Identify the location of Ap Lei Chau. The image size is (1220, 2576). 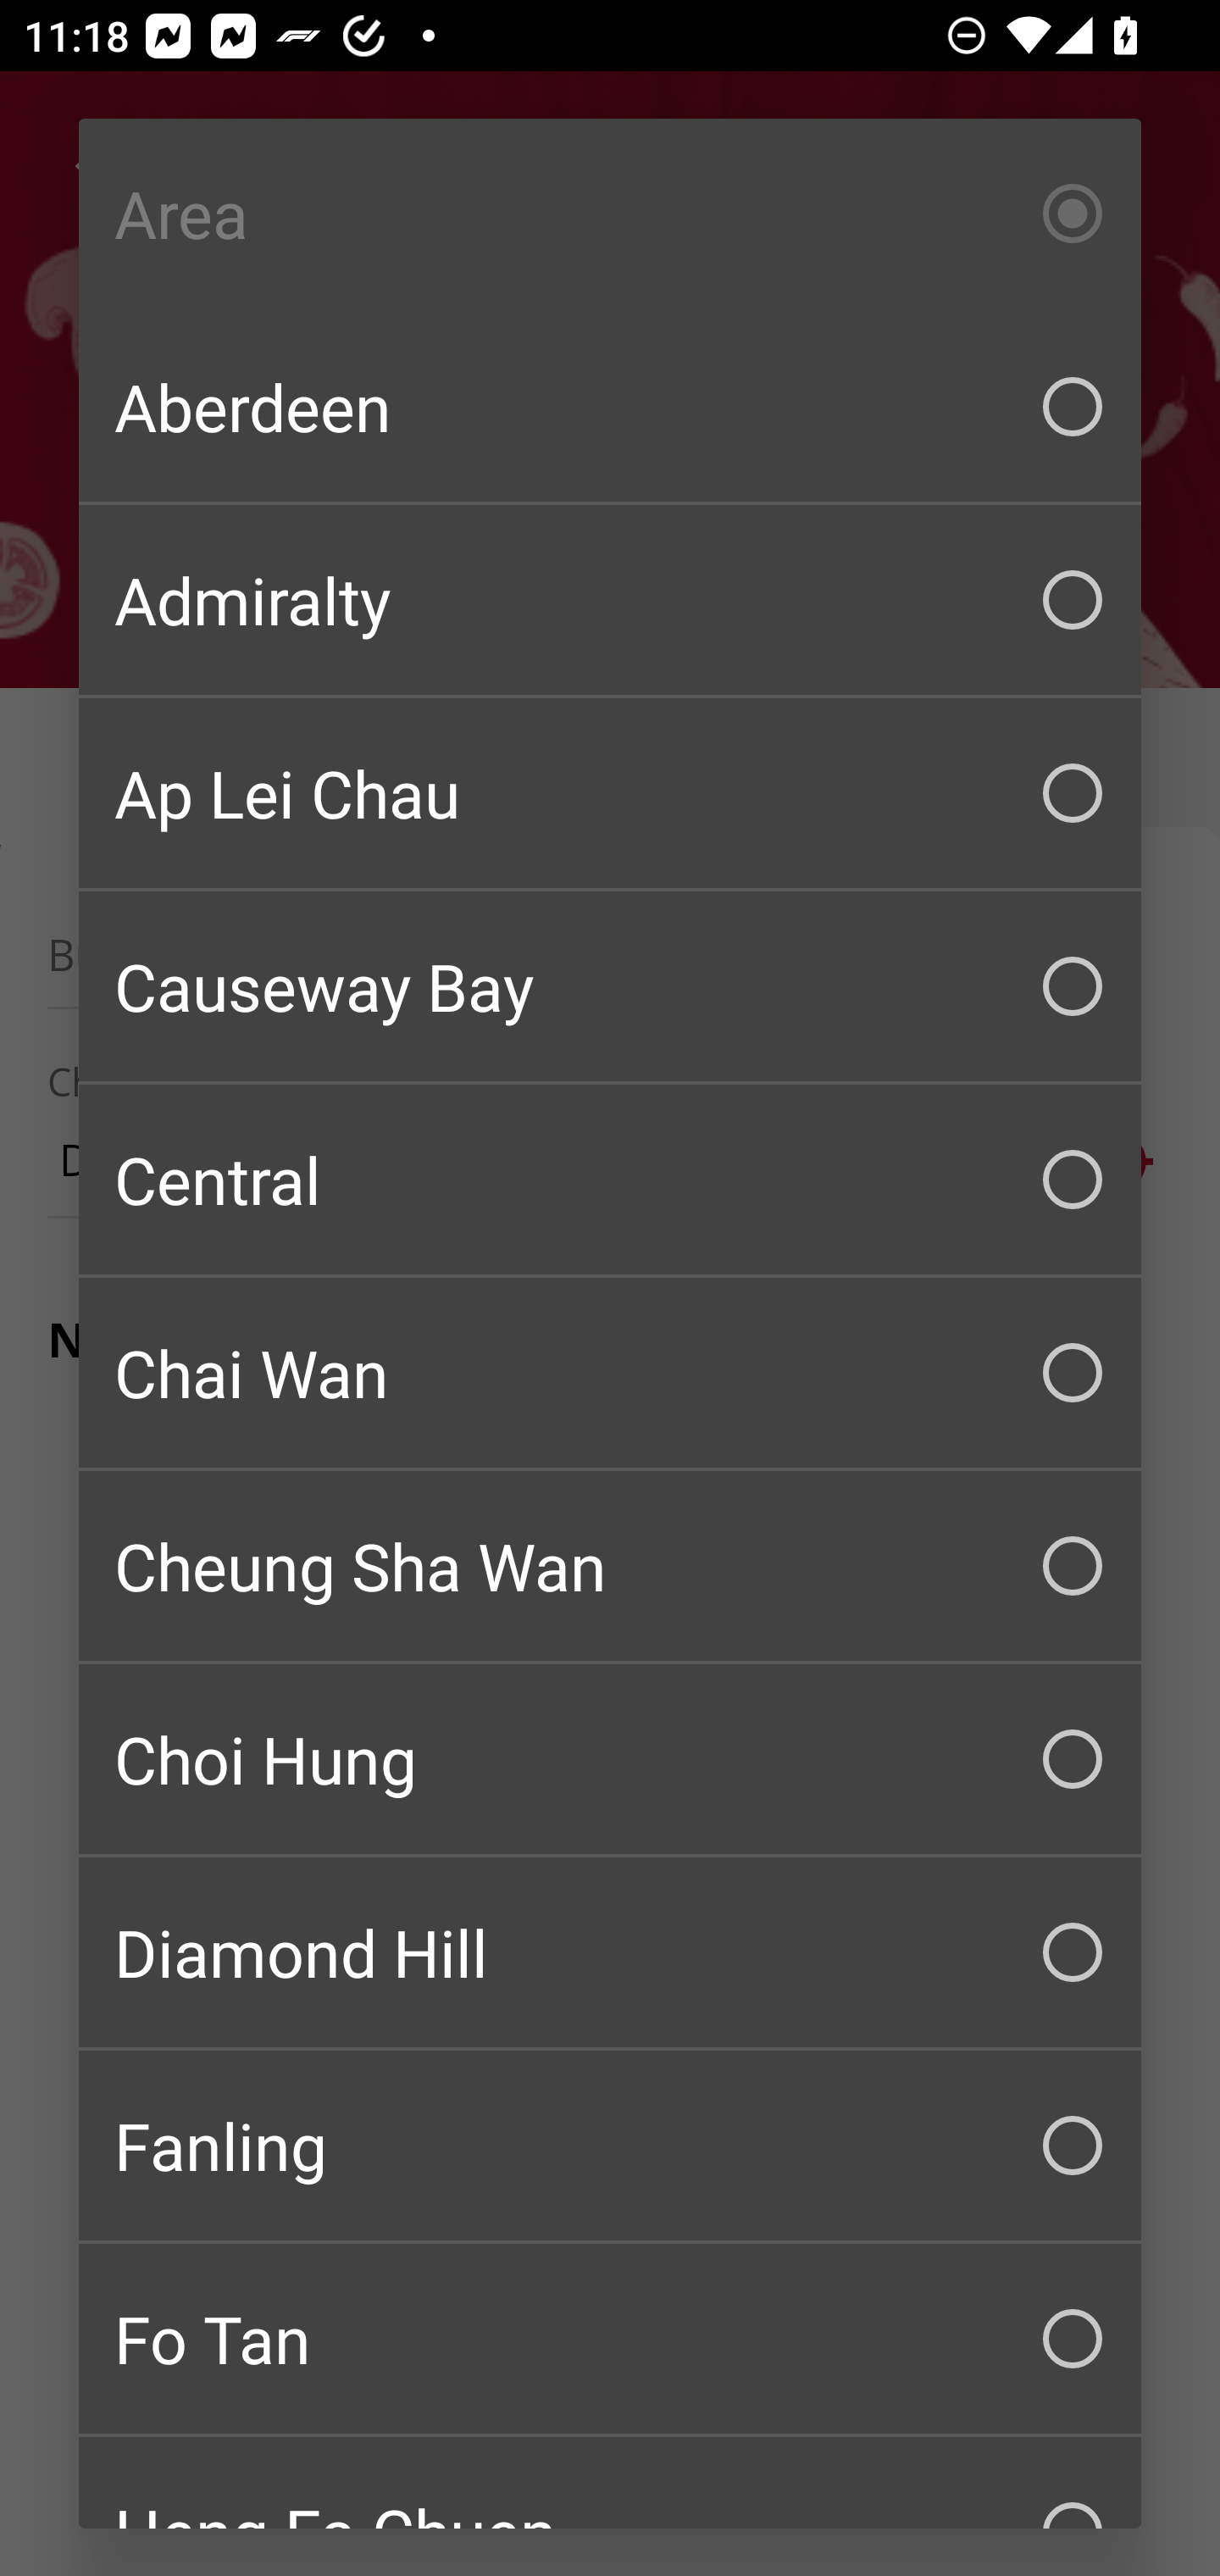
(610, 793).